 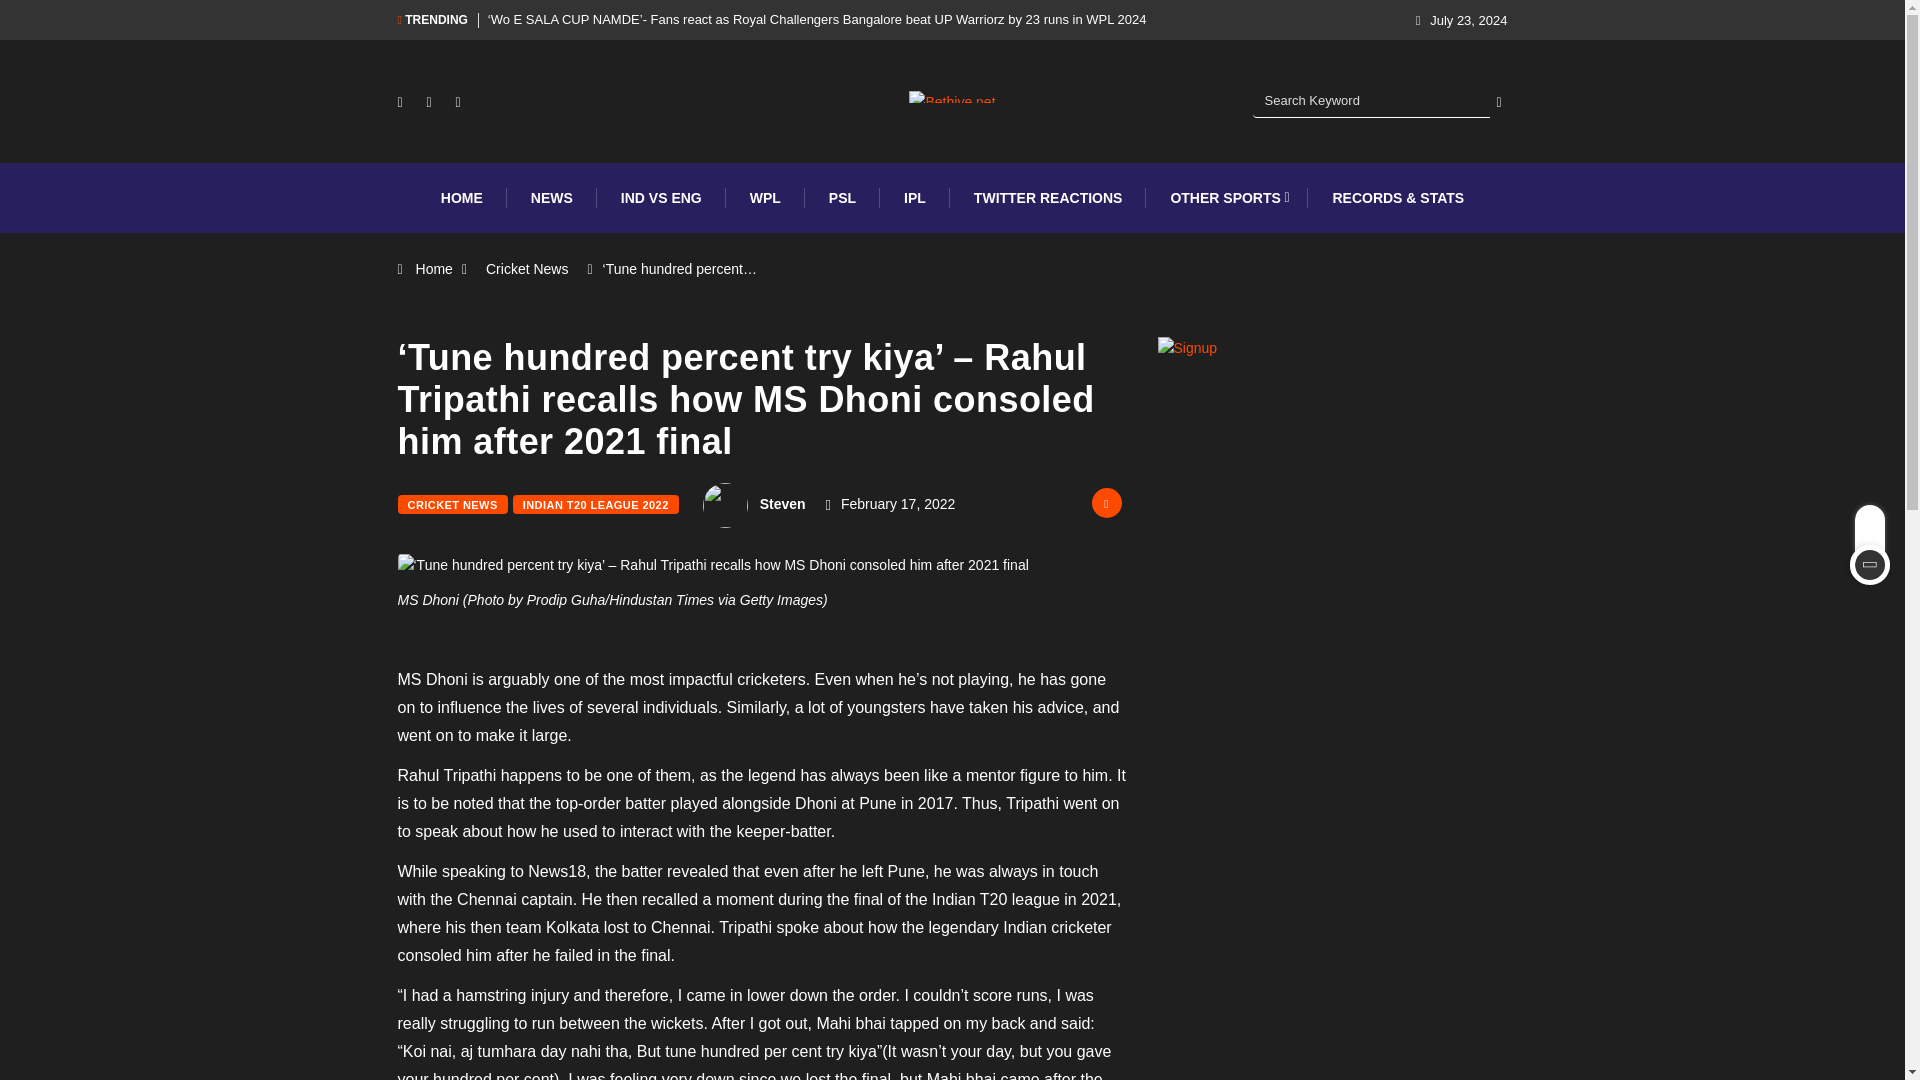 I want to click on TWITTER REACTIONS, so click(x=1048, y=198).